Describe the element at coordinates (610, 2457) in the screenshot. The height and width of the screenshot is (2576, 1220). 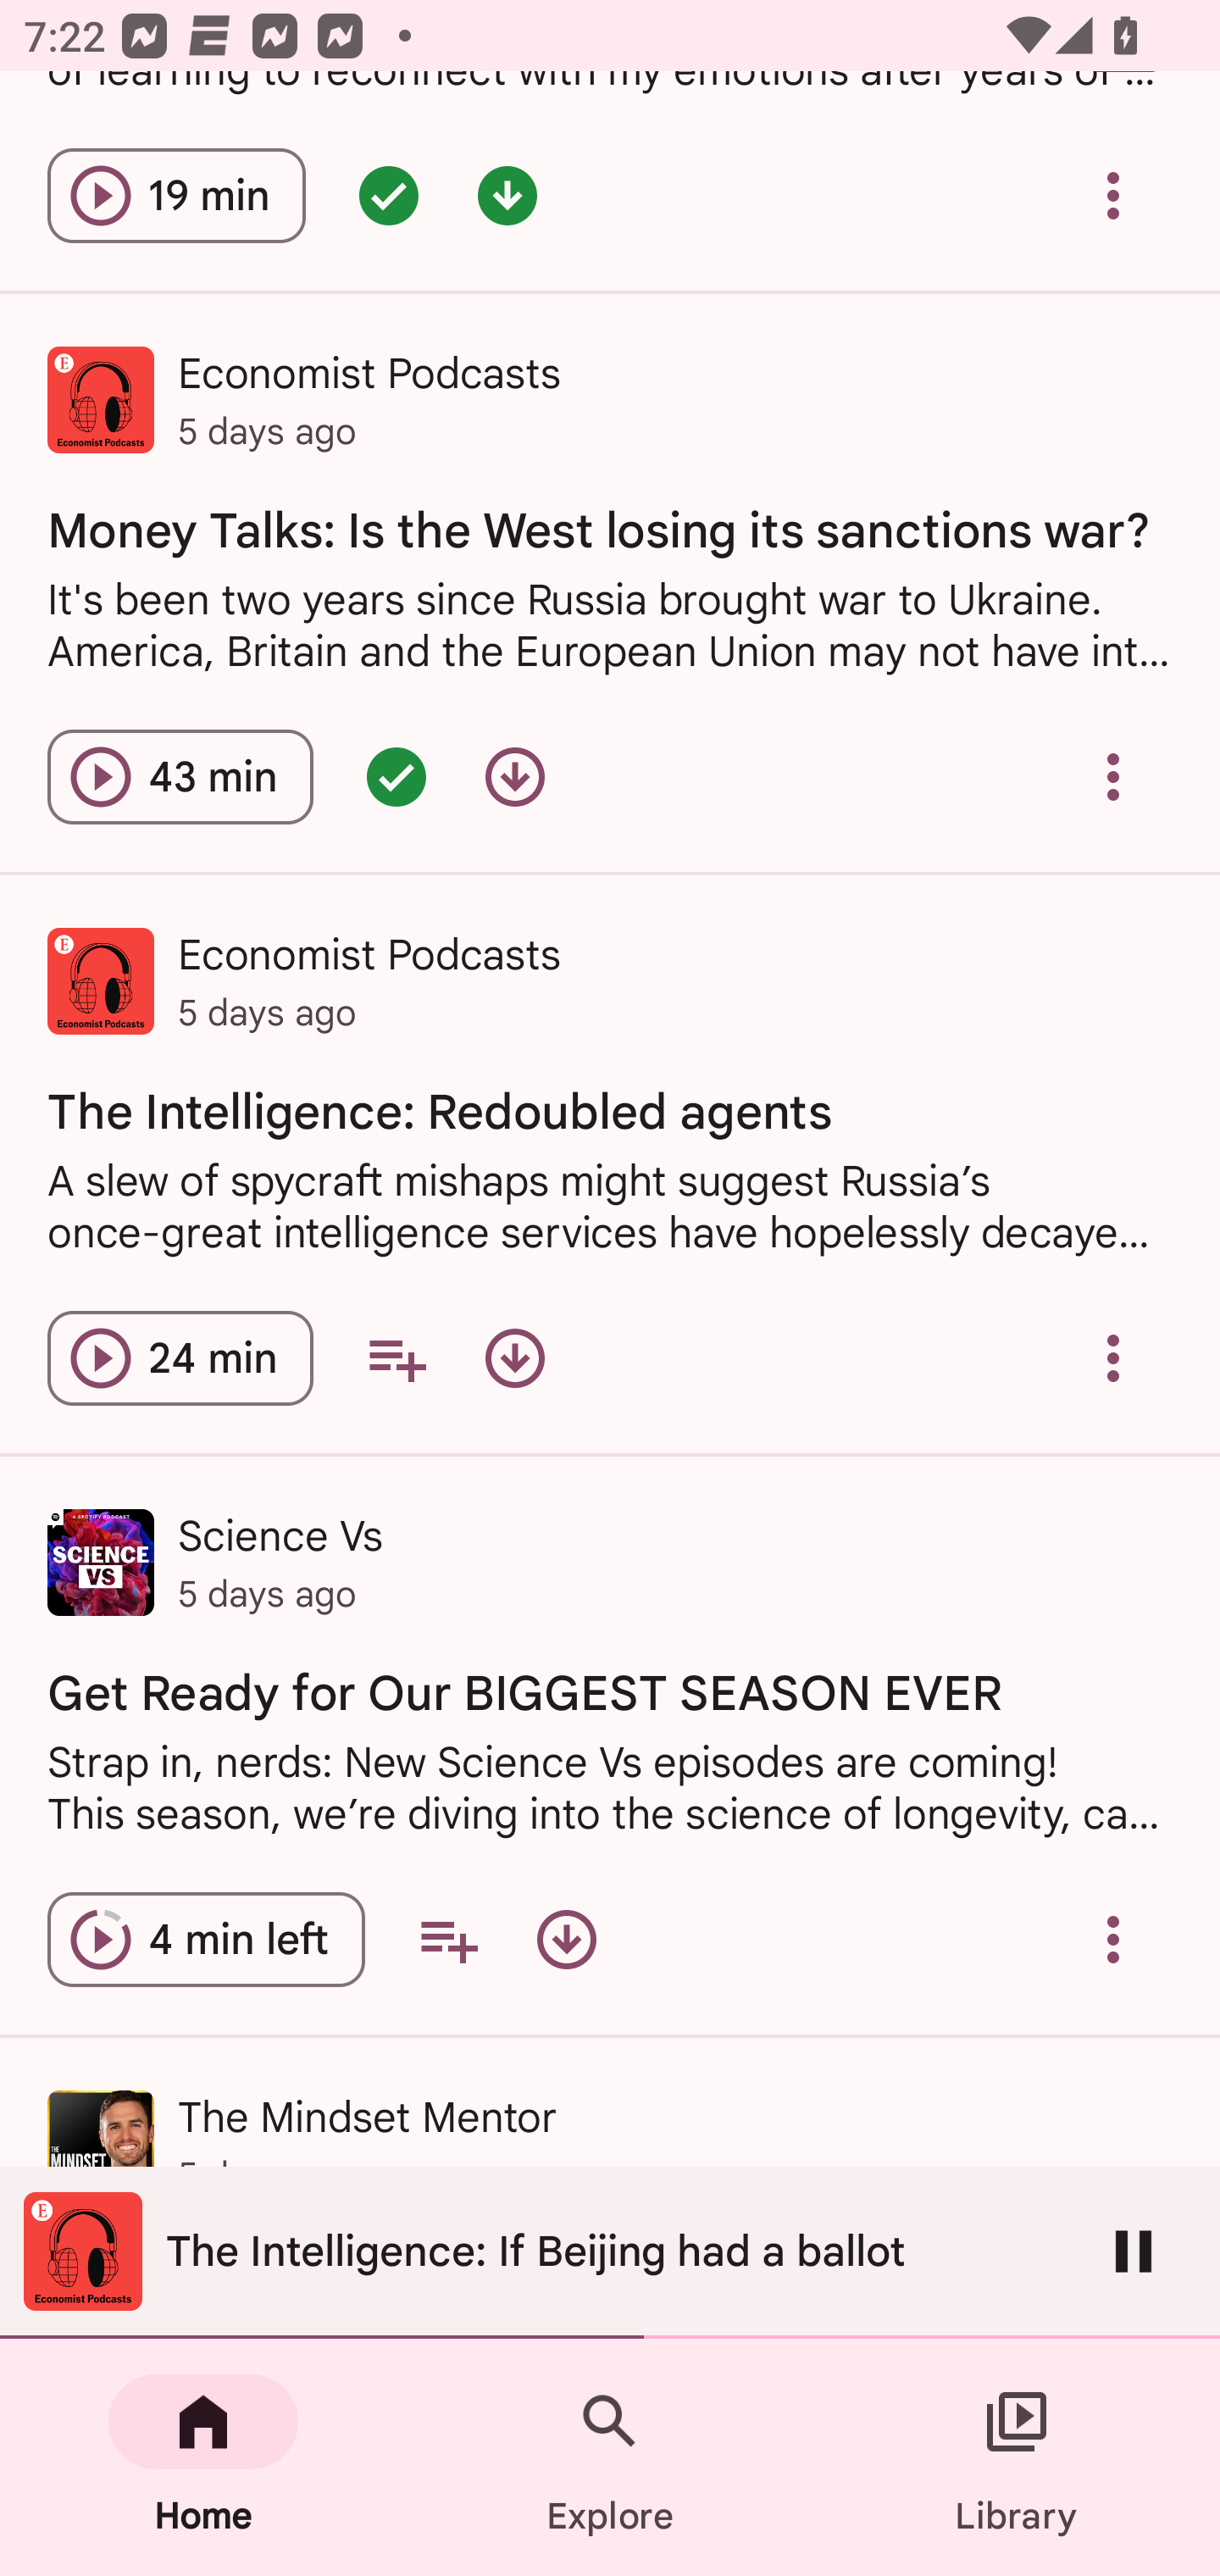
I see `Explore` at that location.